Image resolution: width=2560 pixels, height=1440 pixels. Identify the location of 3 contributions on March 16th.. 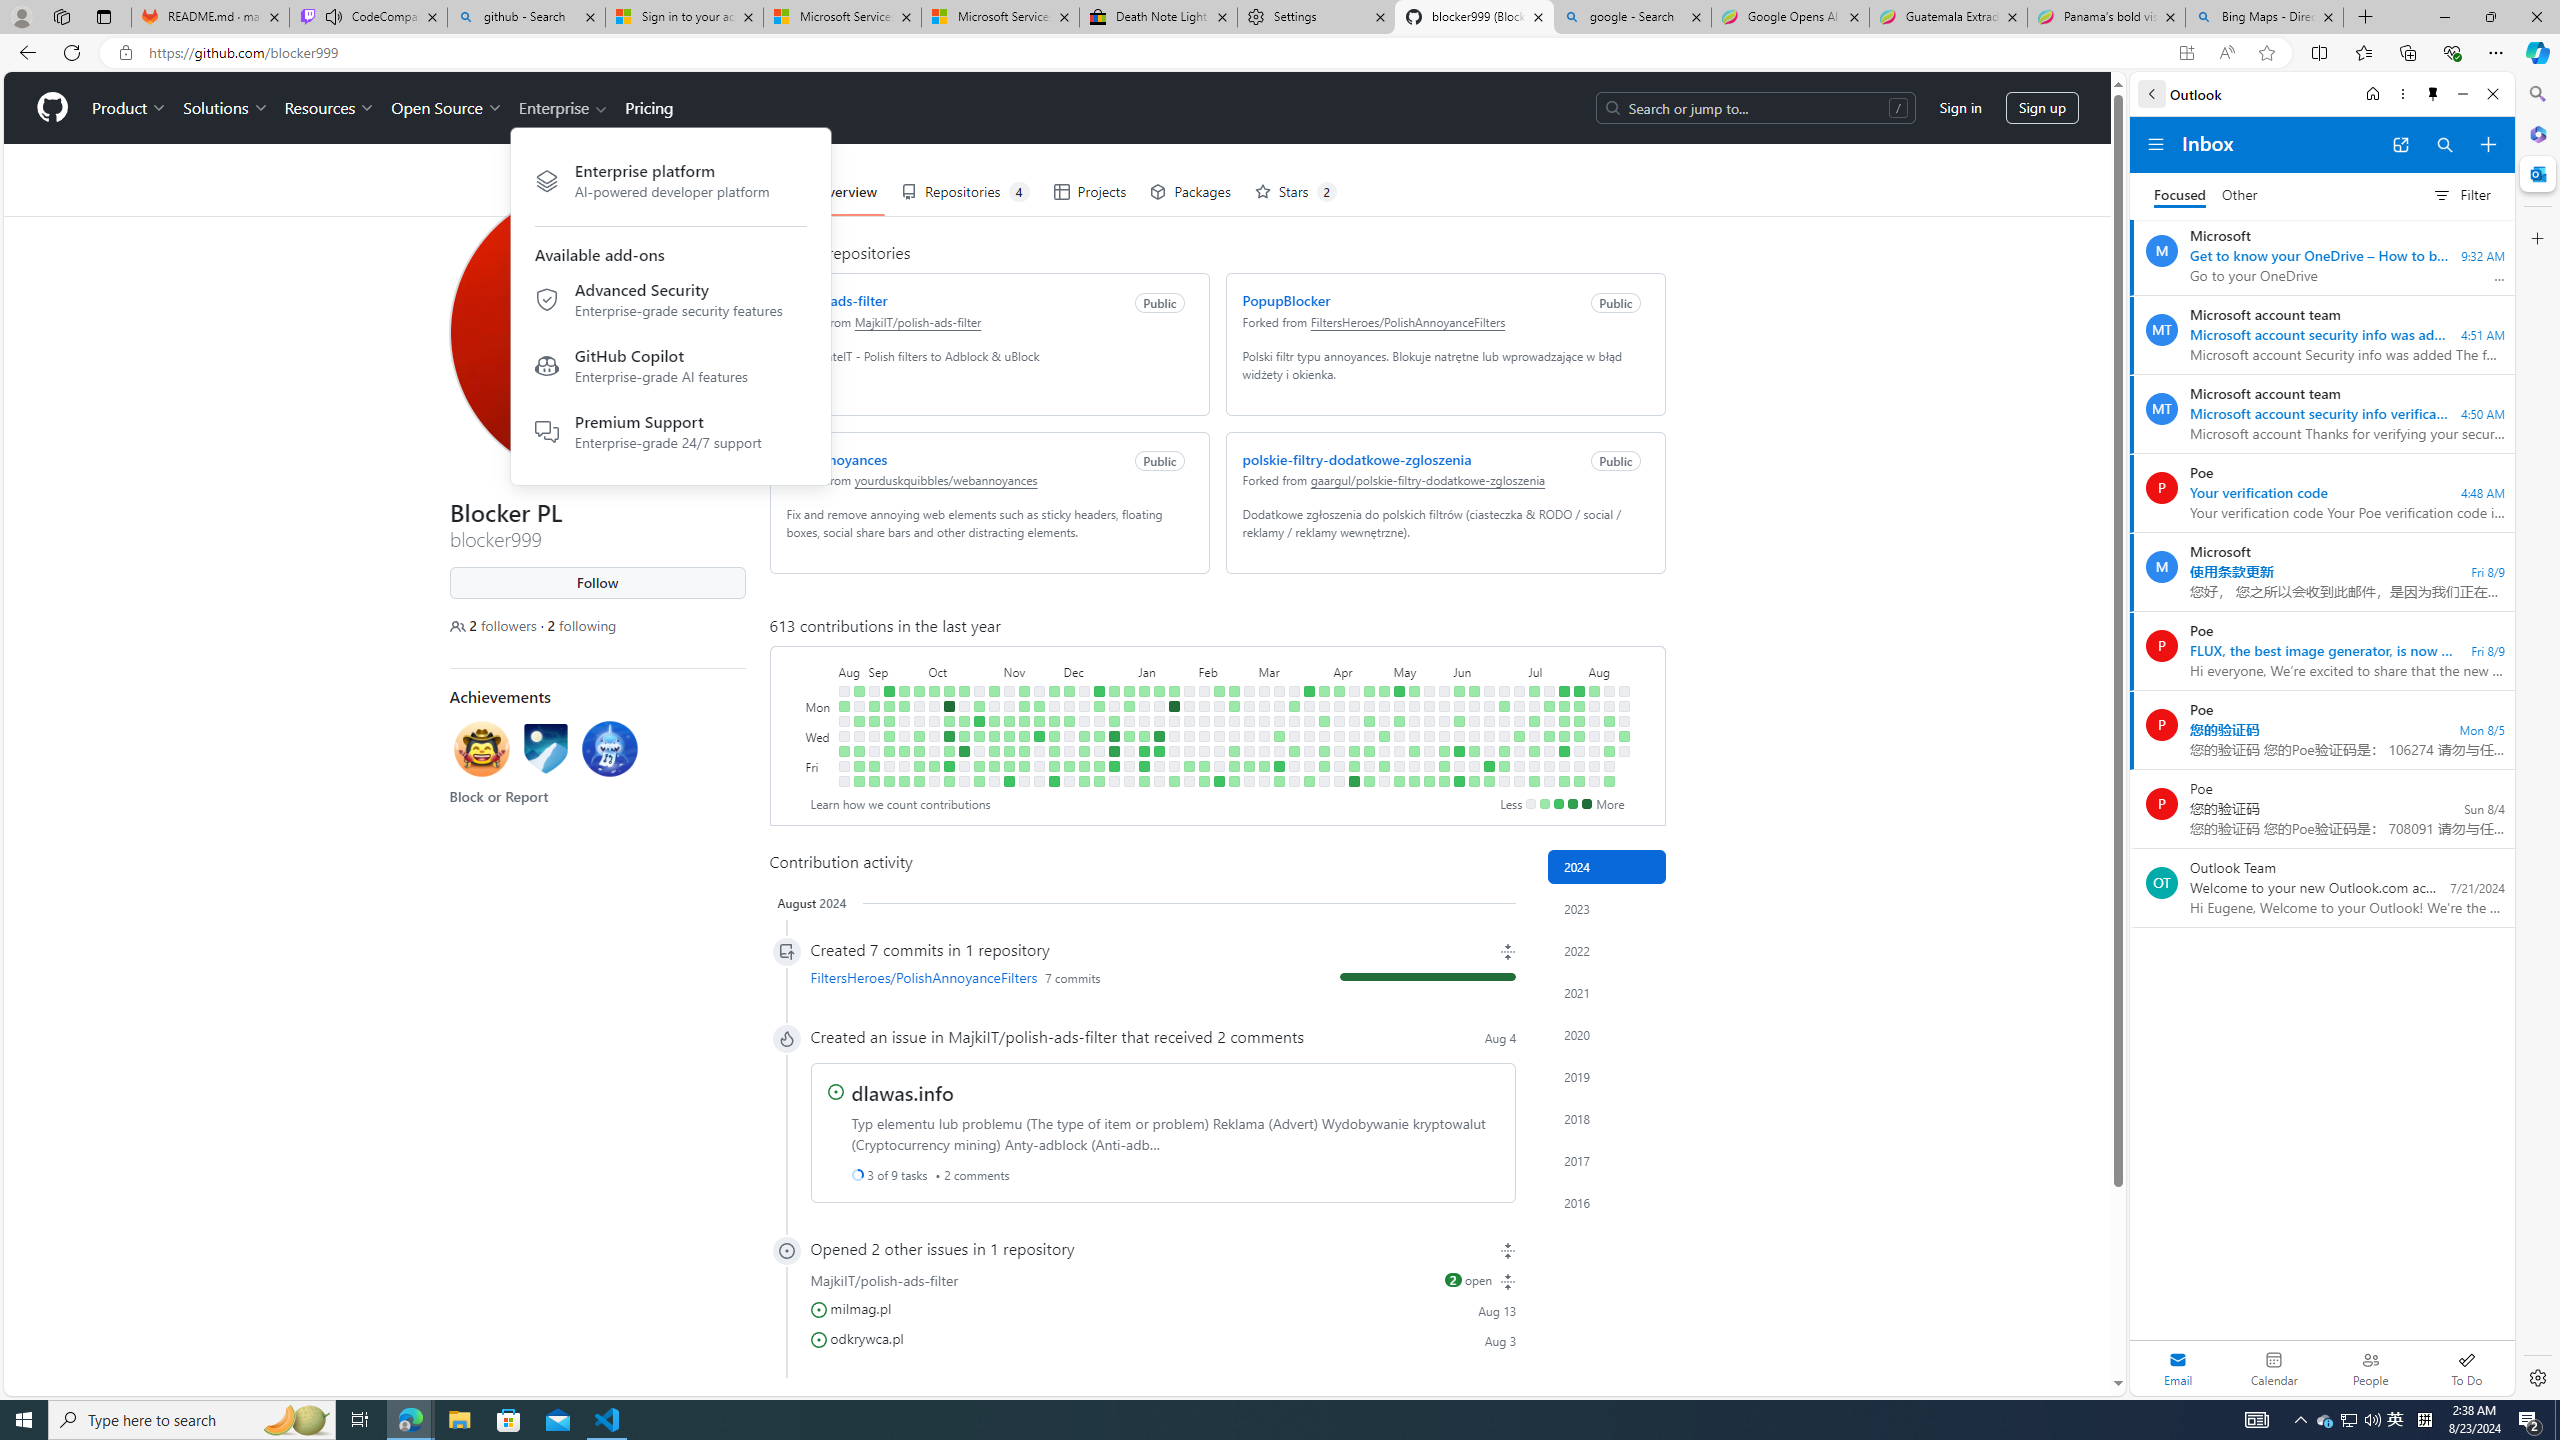
(1278, 782).